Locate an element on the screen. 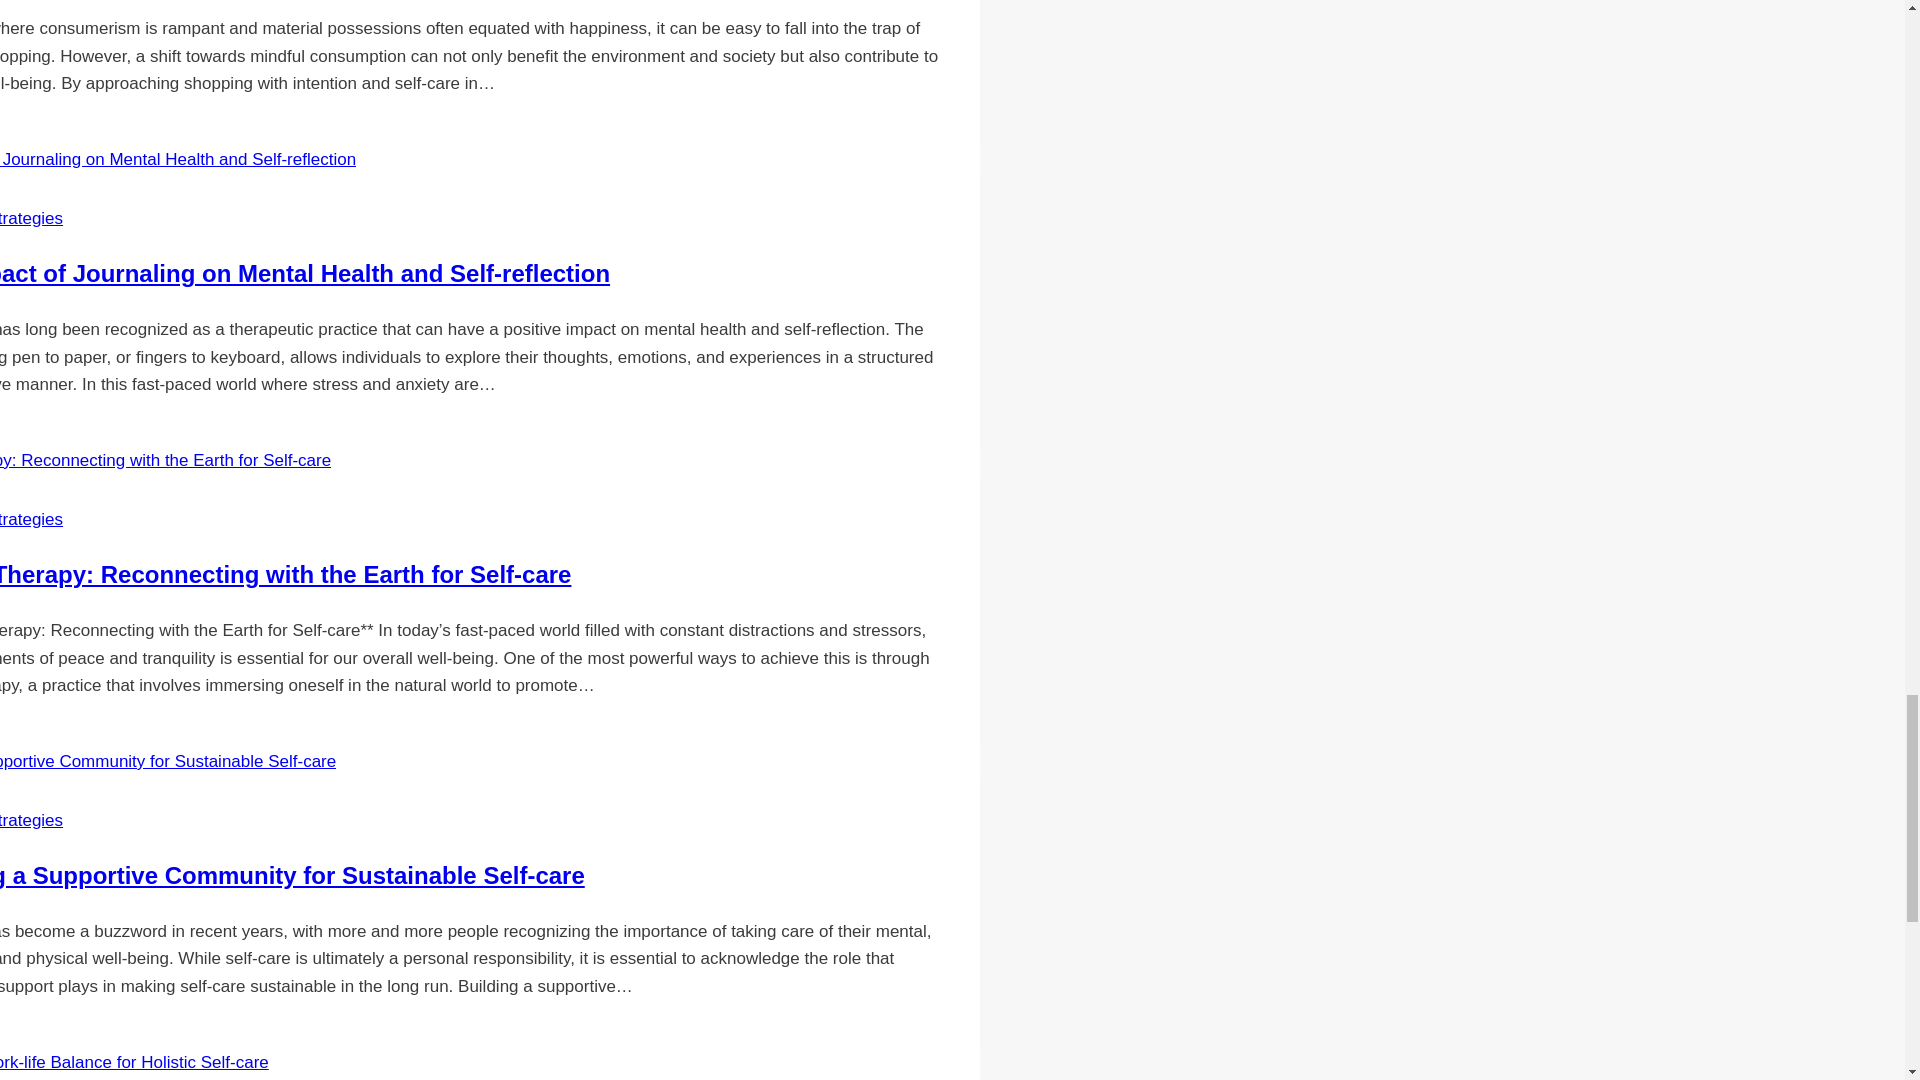 The image size is (1920, 1080). Self-Care Strategies is located at coordinates (32, 820).